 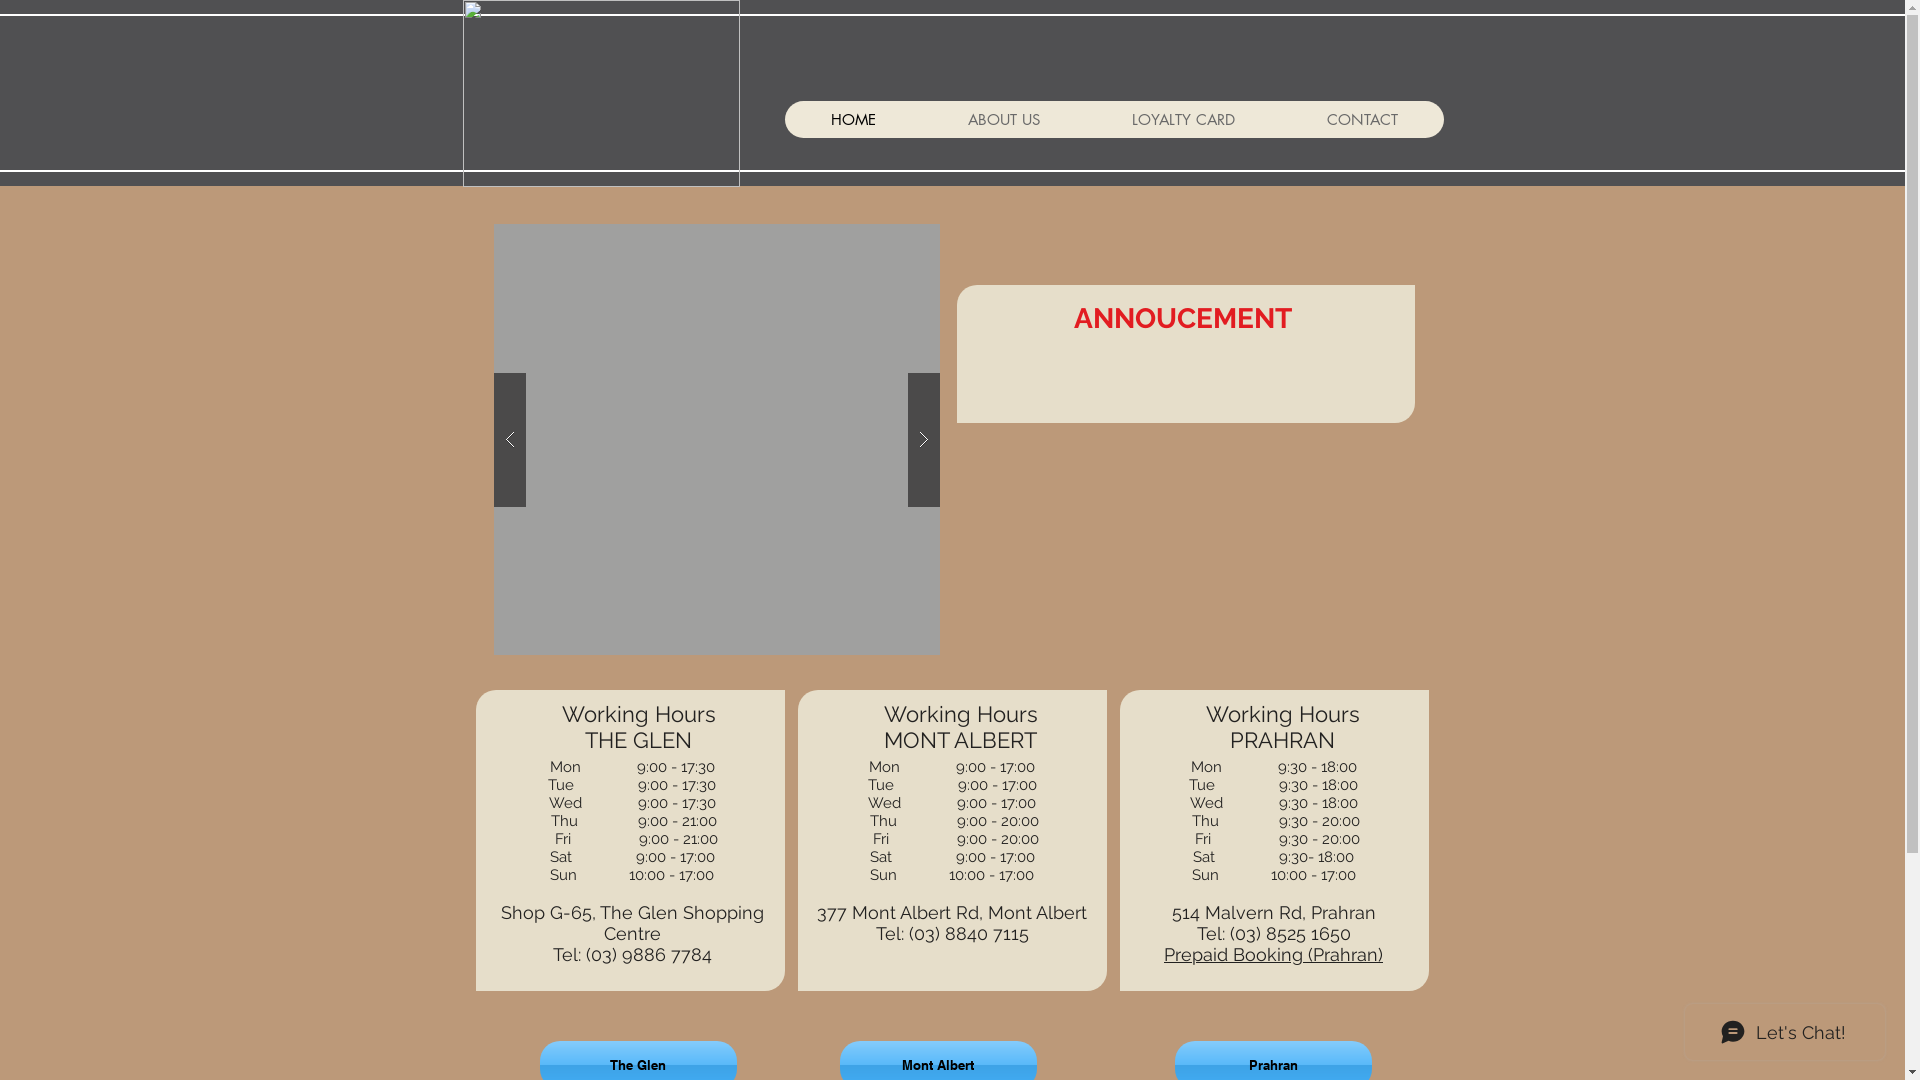 I want to click on ABOUT US, so click(x=1004, y=120).